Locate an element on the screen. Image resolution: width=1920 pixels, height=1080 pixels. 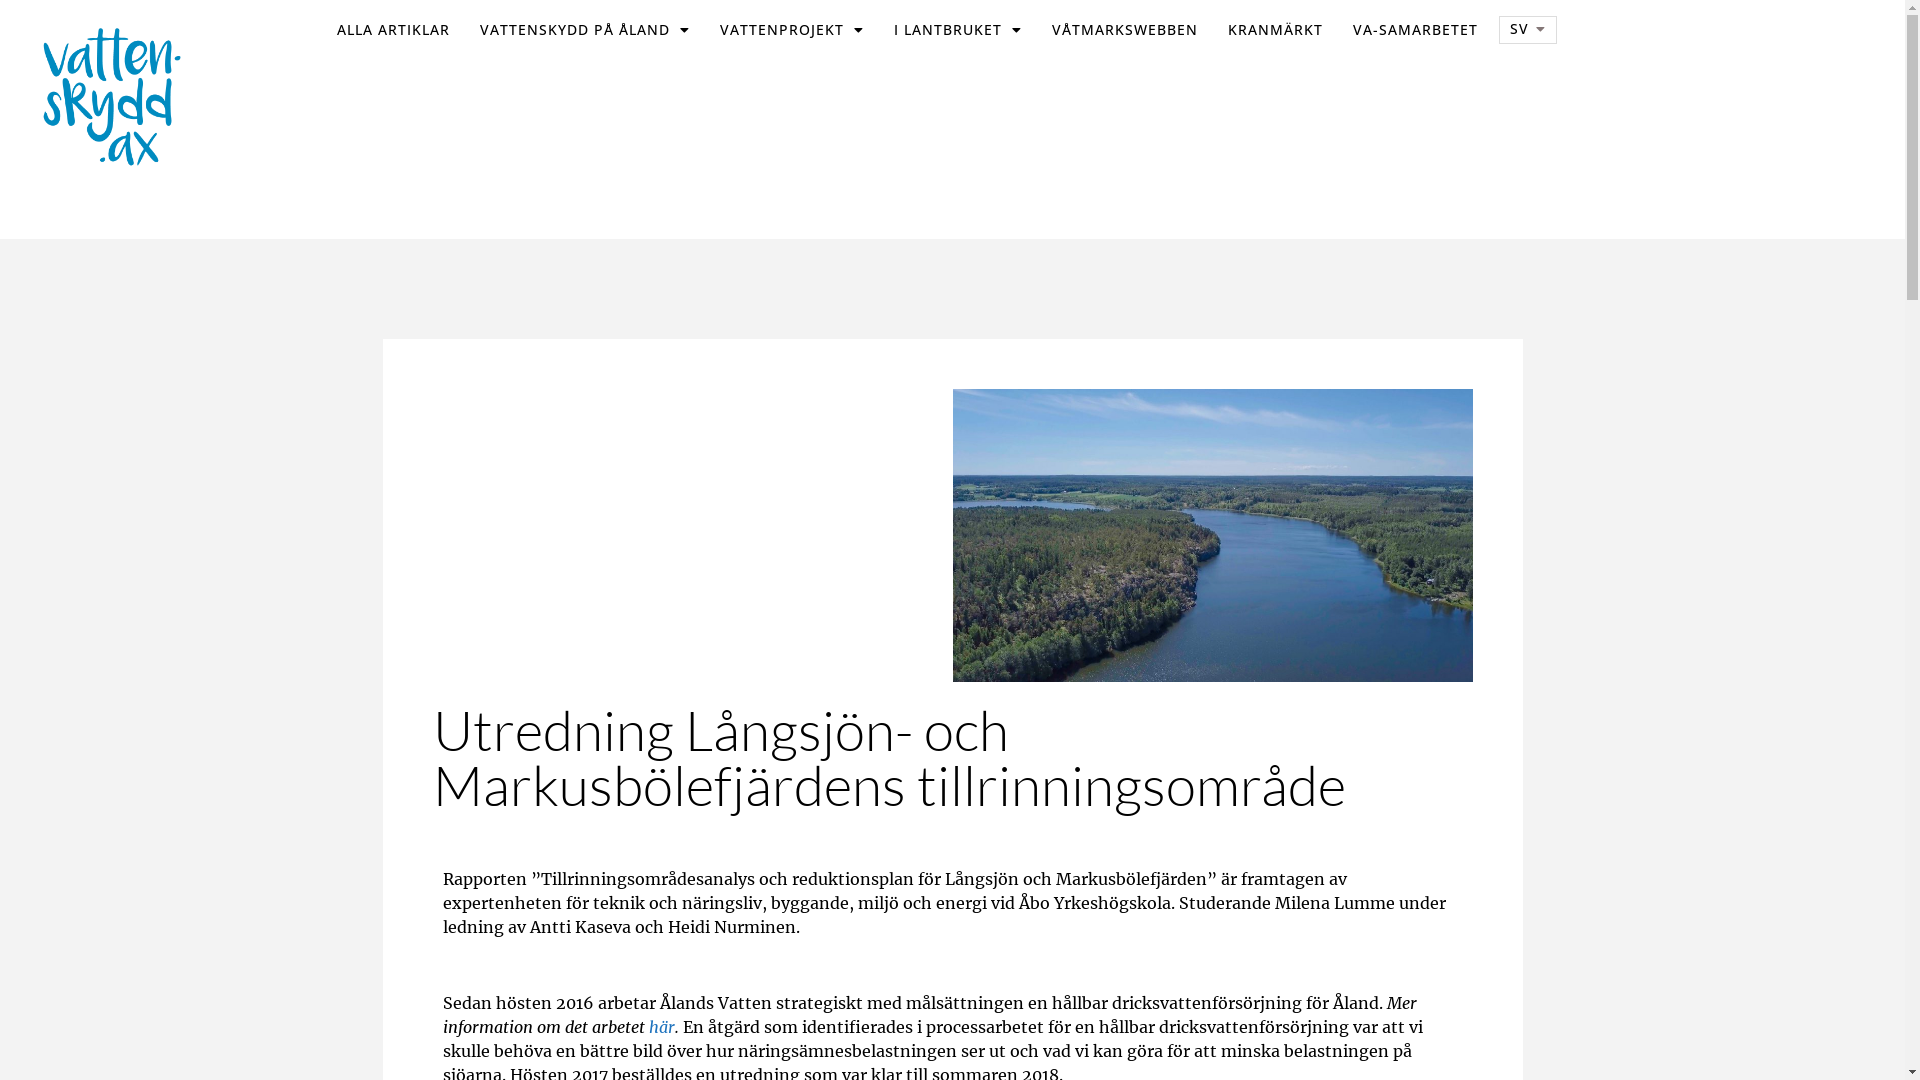
SV is located at coordinates (1528, 30).